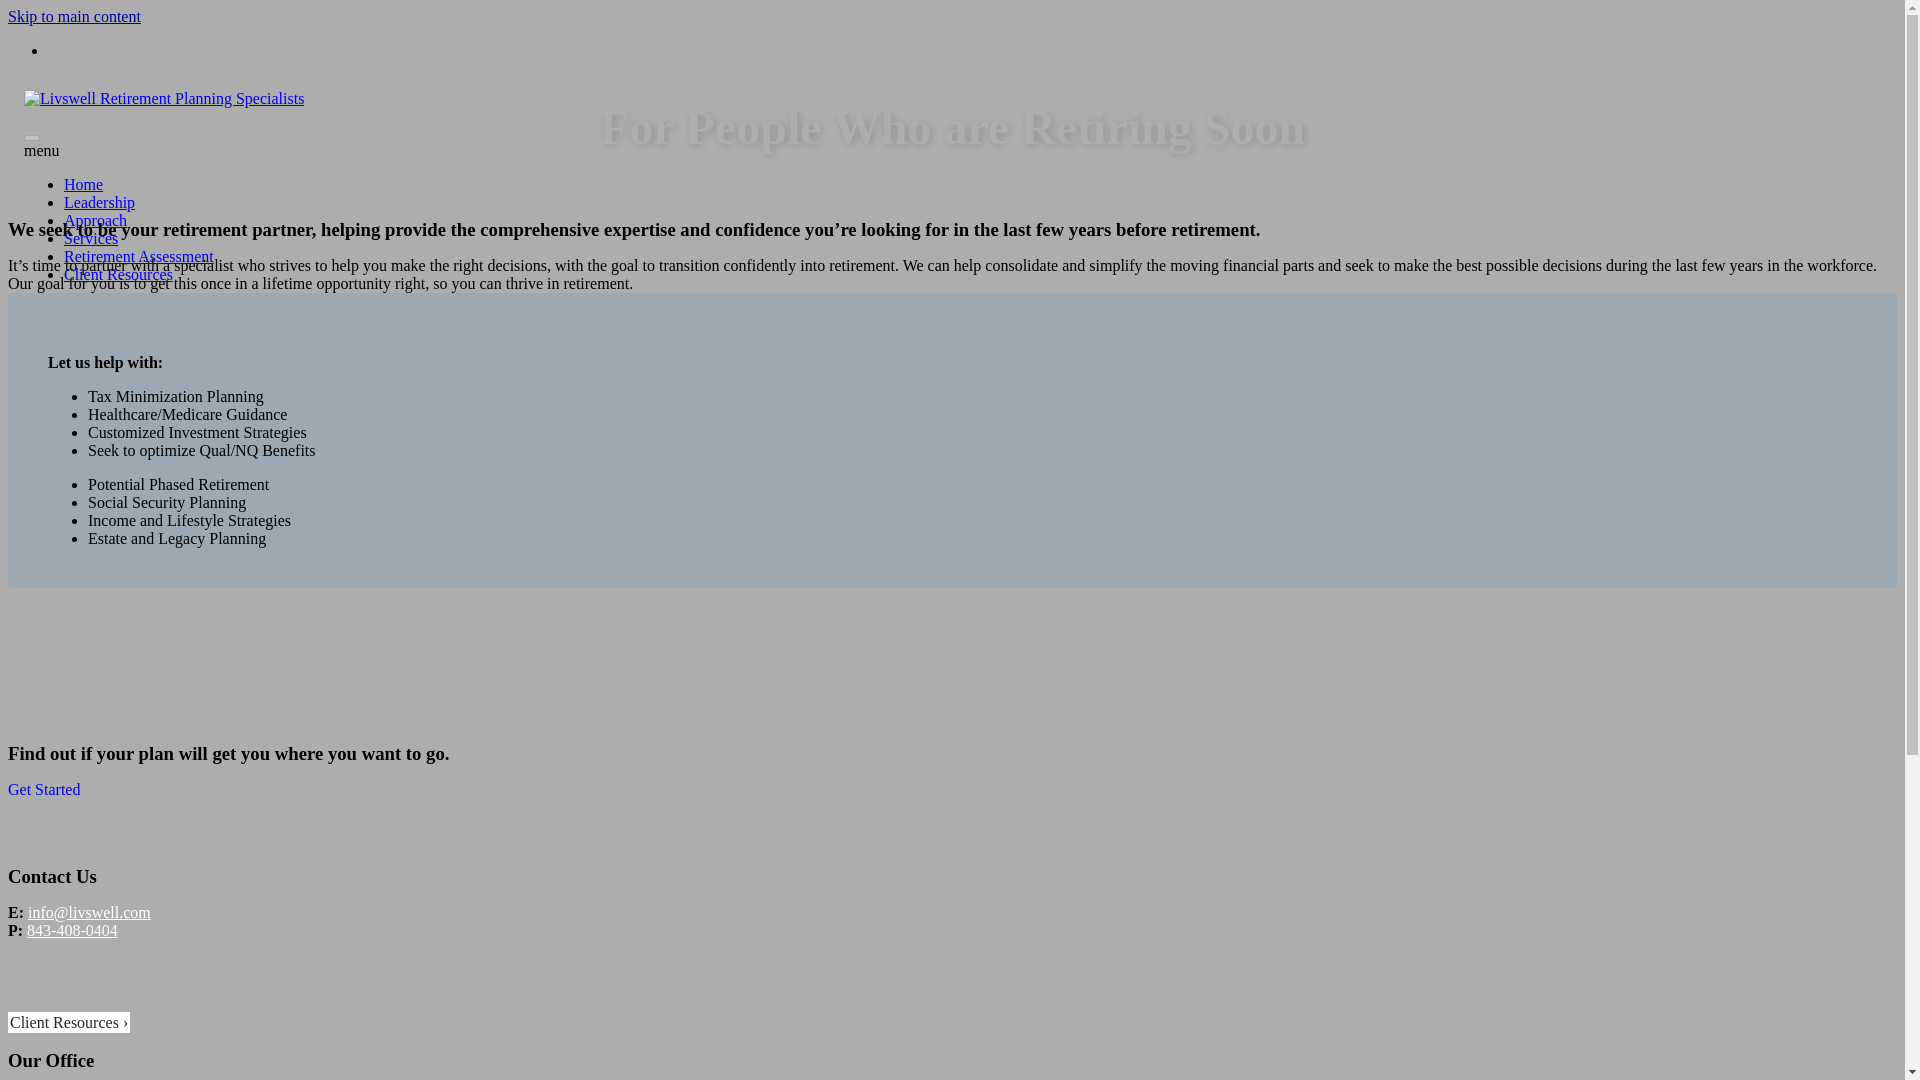 This screenshot has width=1920, height=1080. I want to click on Services, so click(90, 238).